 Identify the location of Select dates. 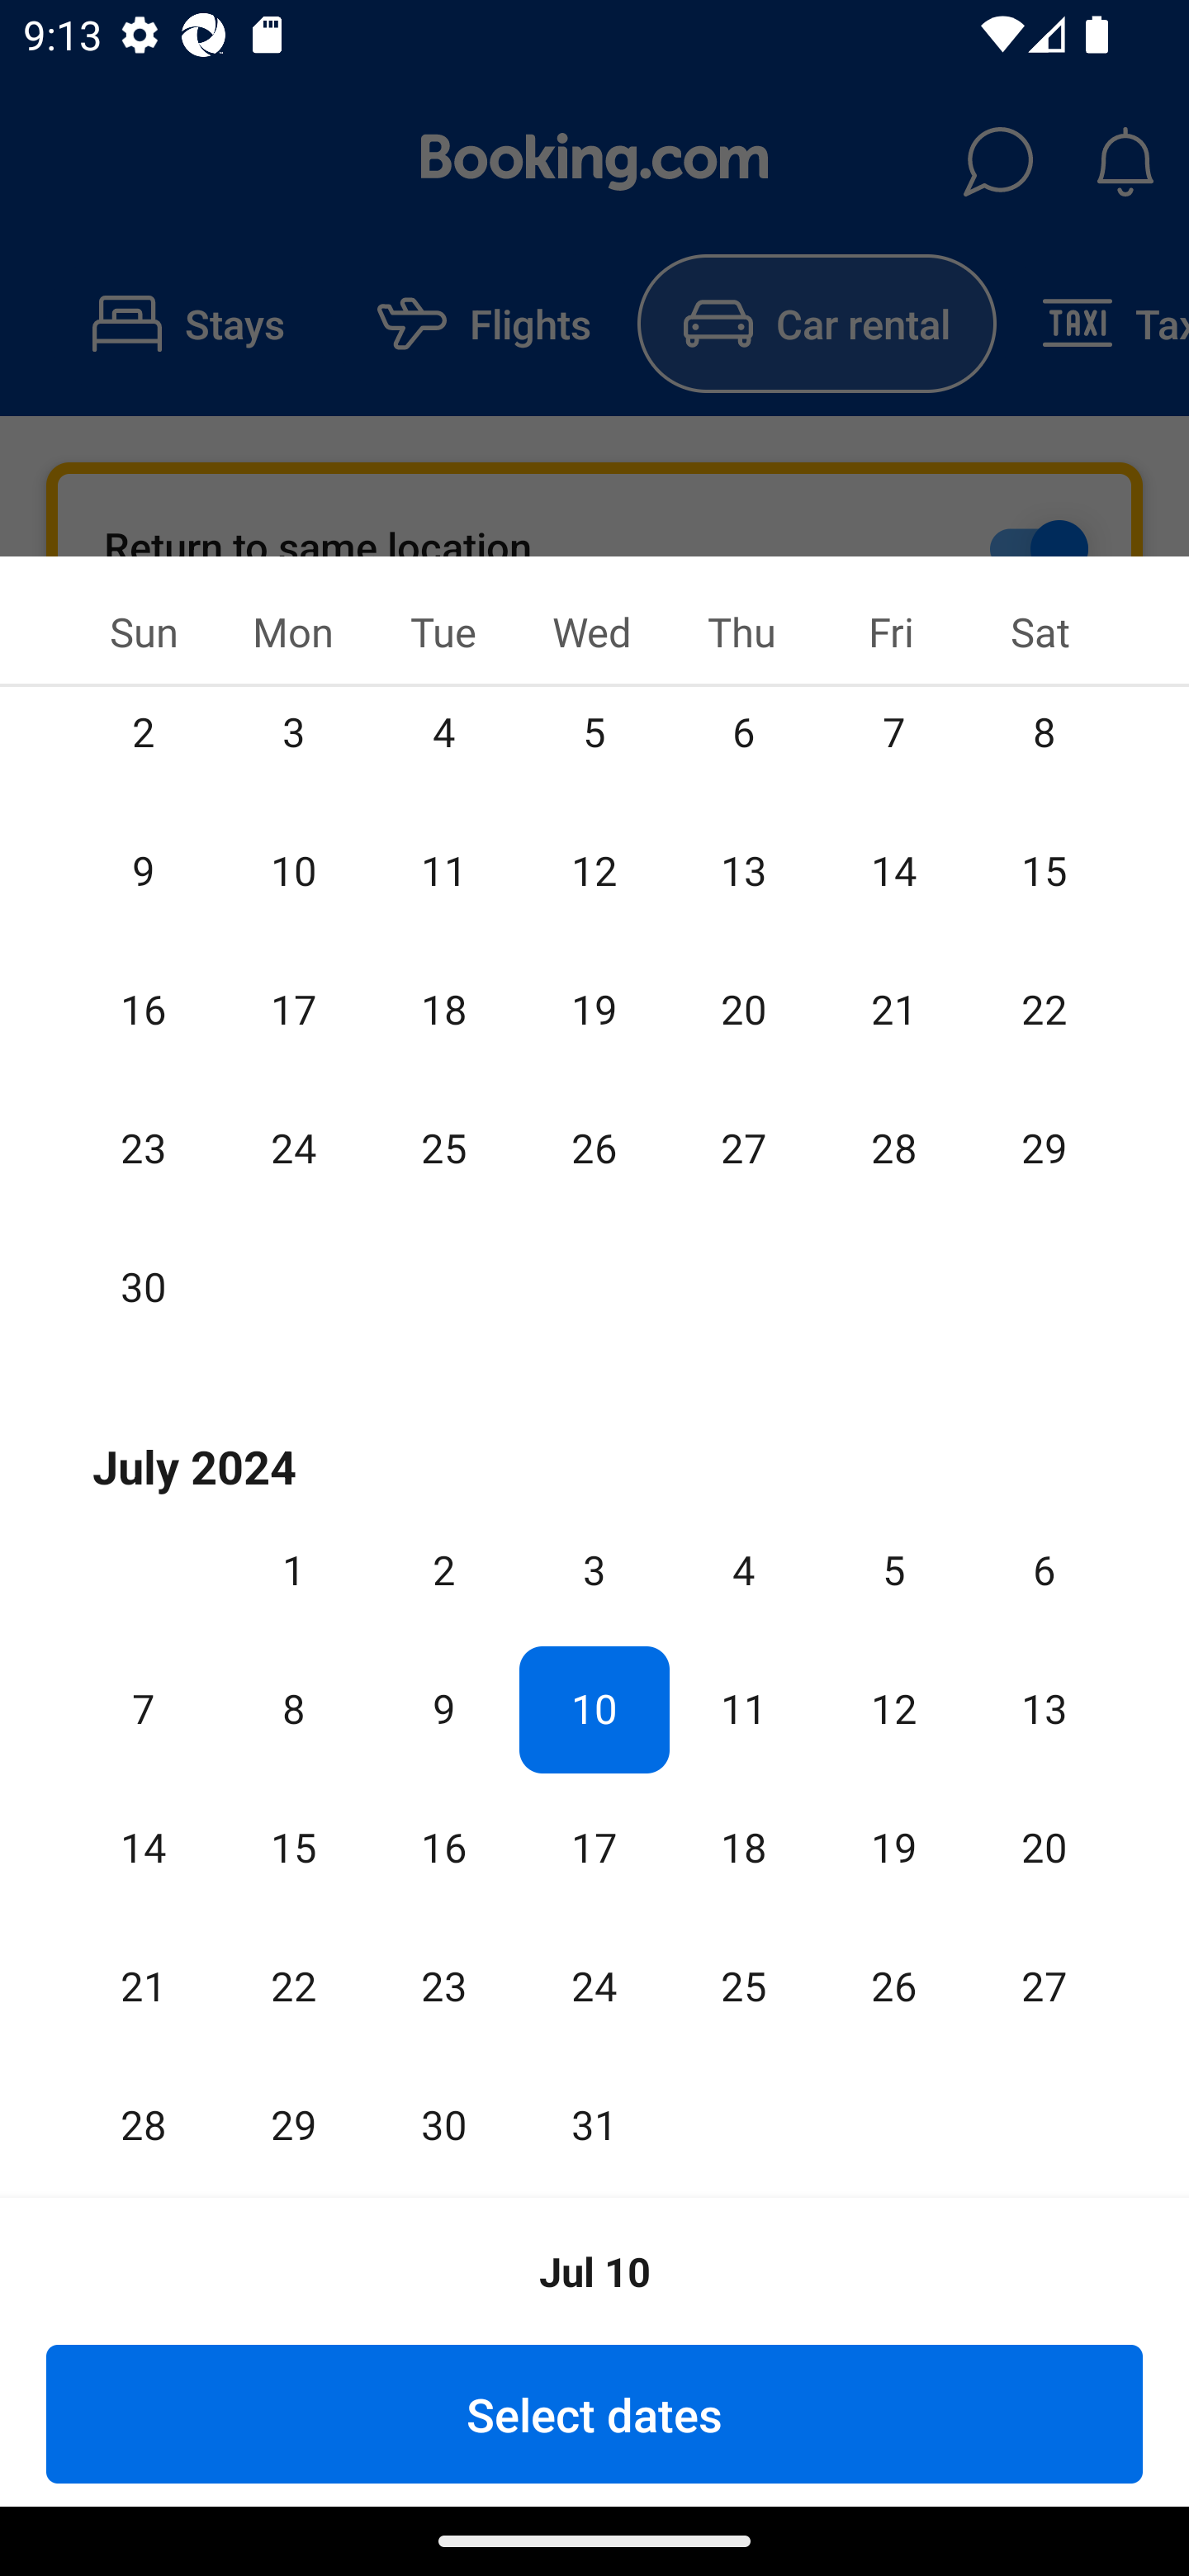
(594, 2413).